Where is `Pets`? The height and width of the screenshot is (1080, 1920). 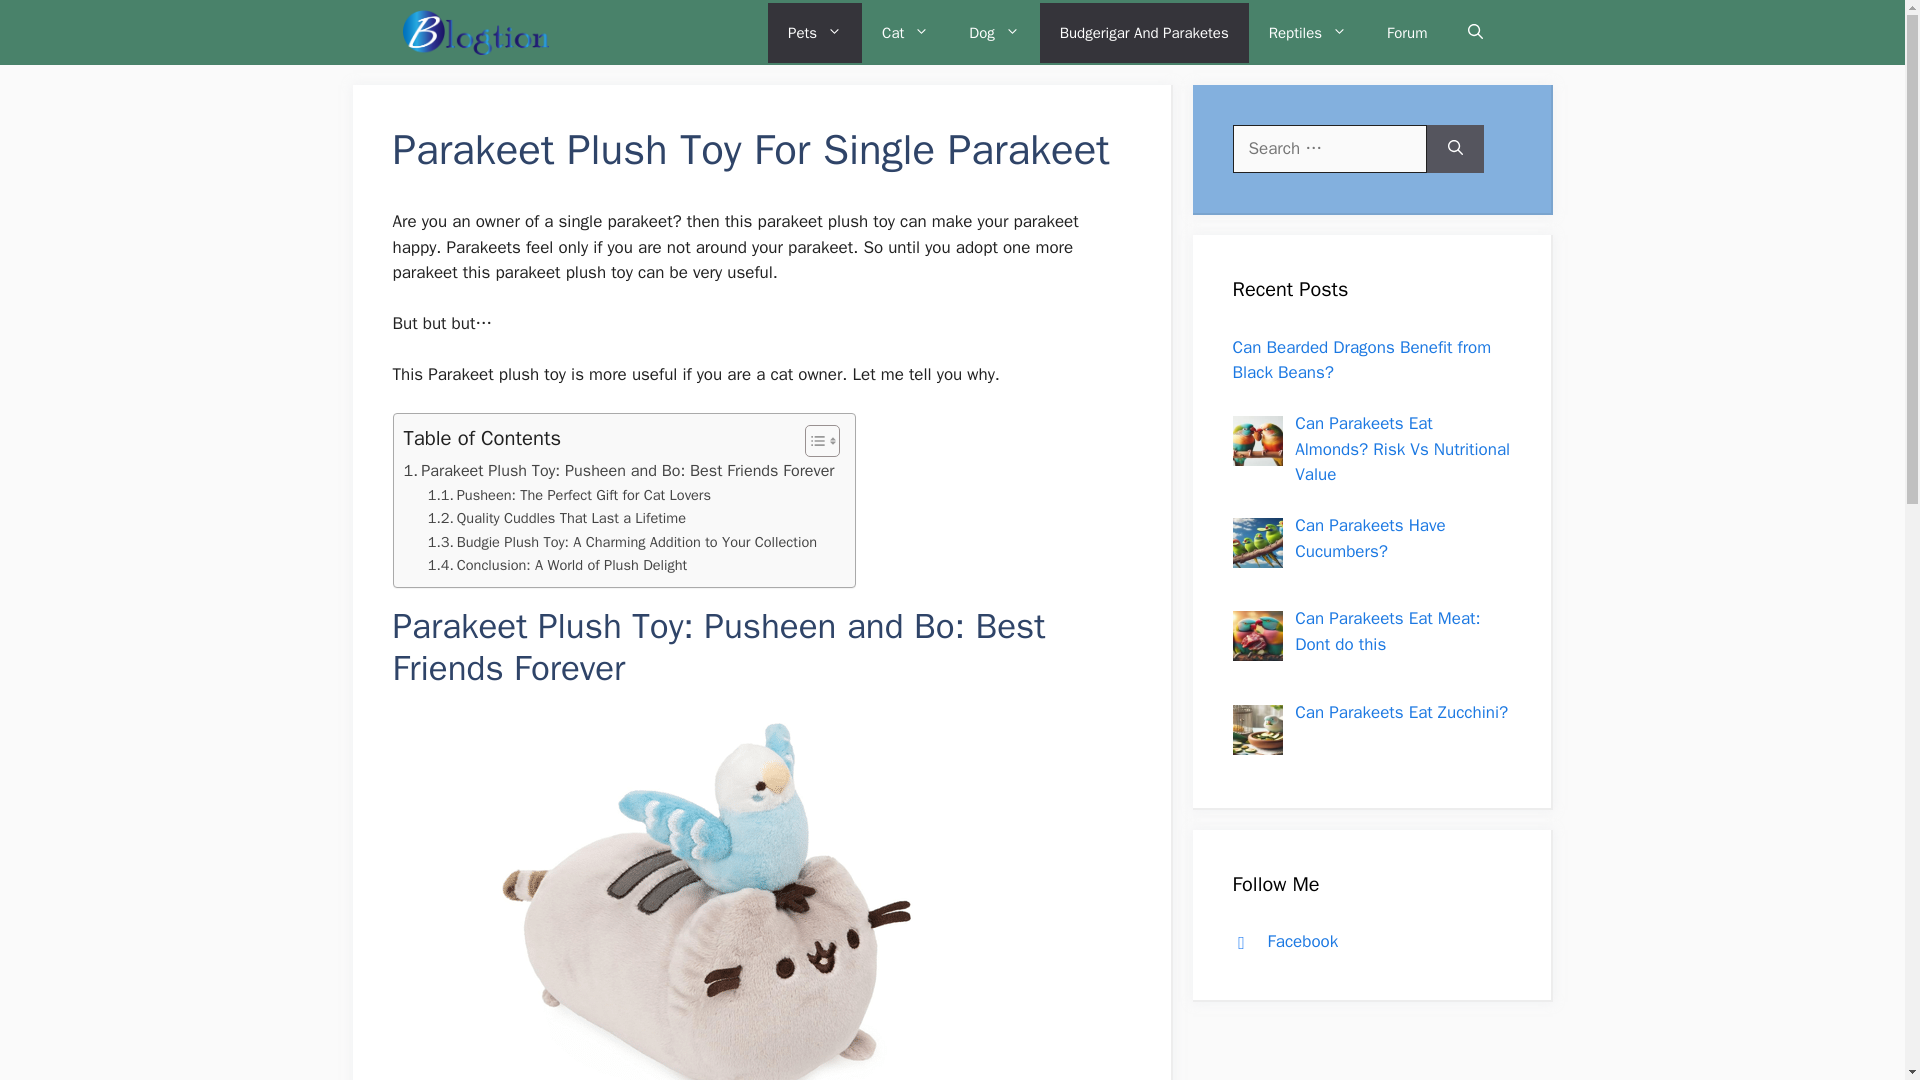
Pets is located at coordinates (815, 32).